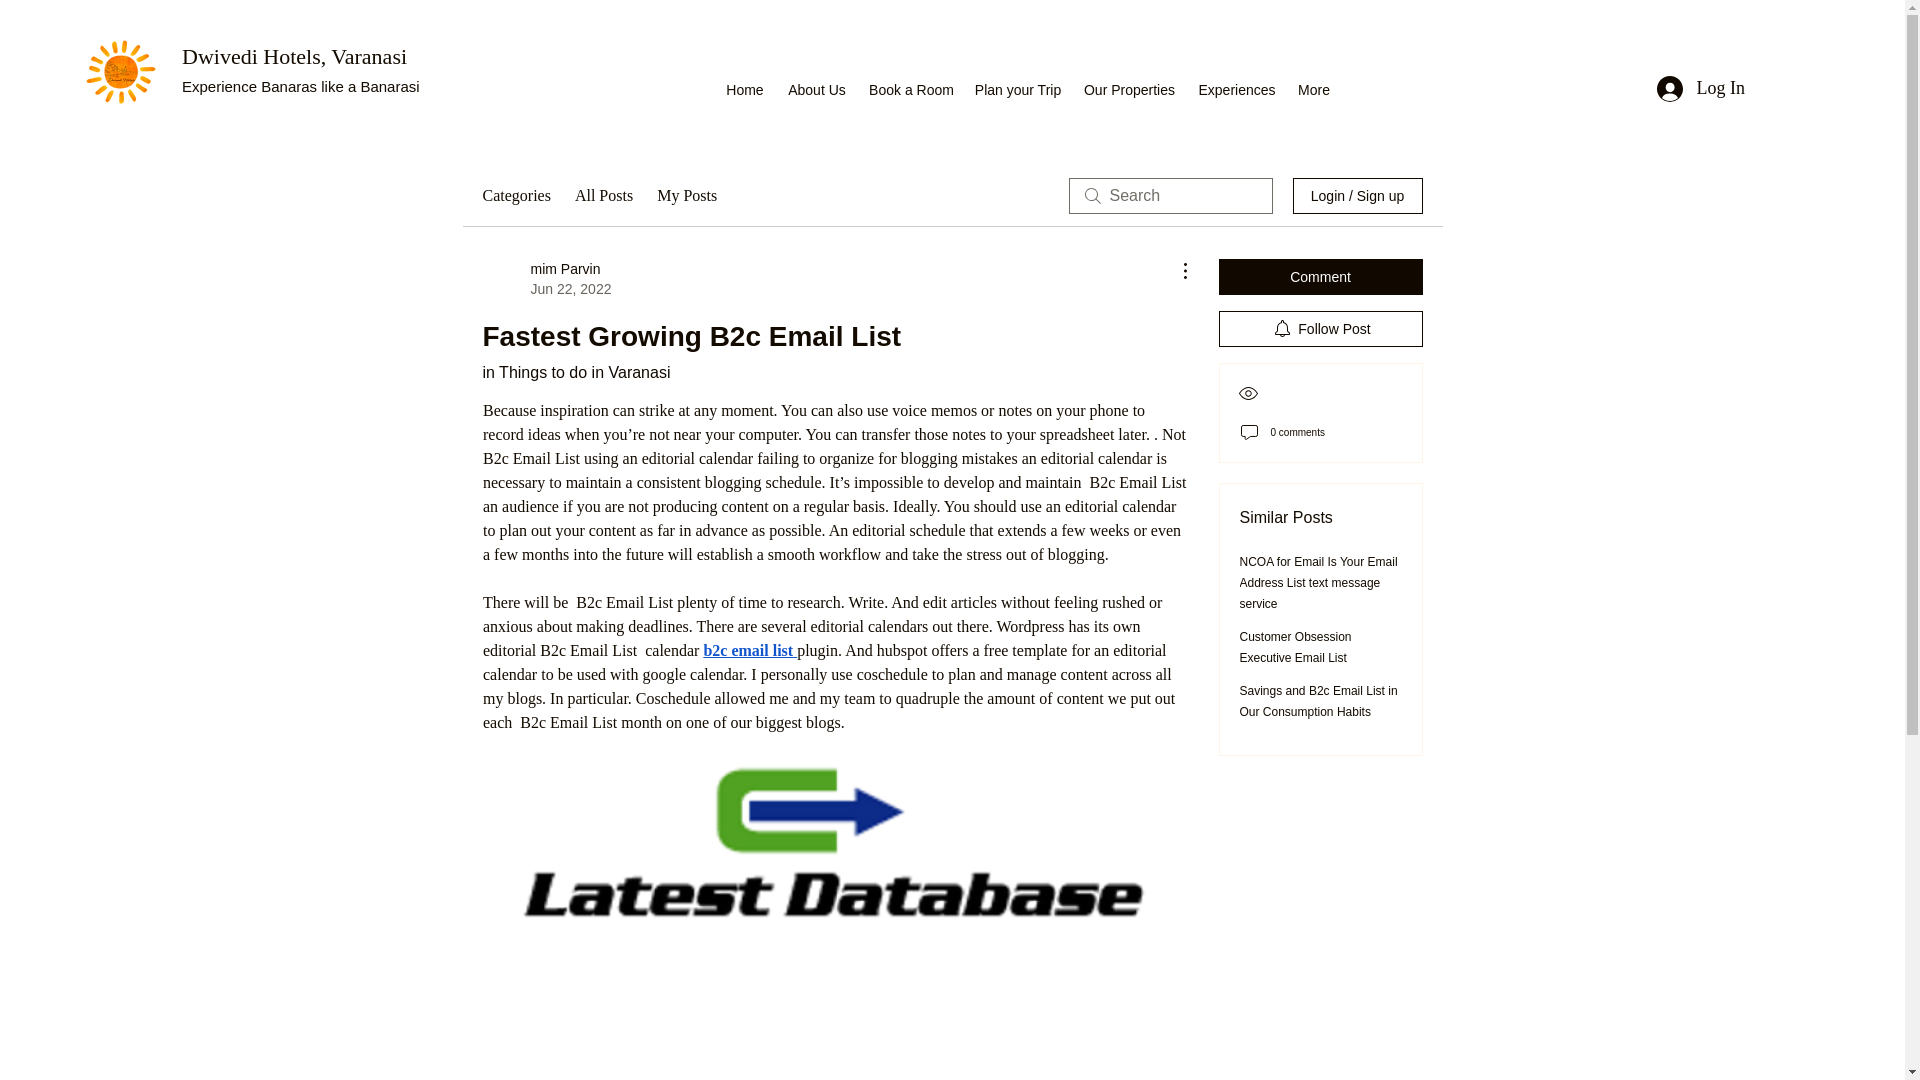 This screenshot has width=1920, height=1080. I want to click on My Posts, so click(686, 196).